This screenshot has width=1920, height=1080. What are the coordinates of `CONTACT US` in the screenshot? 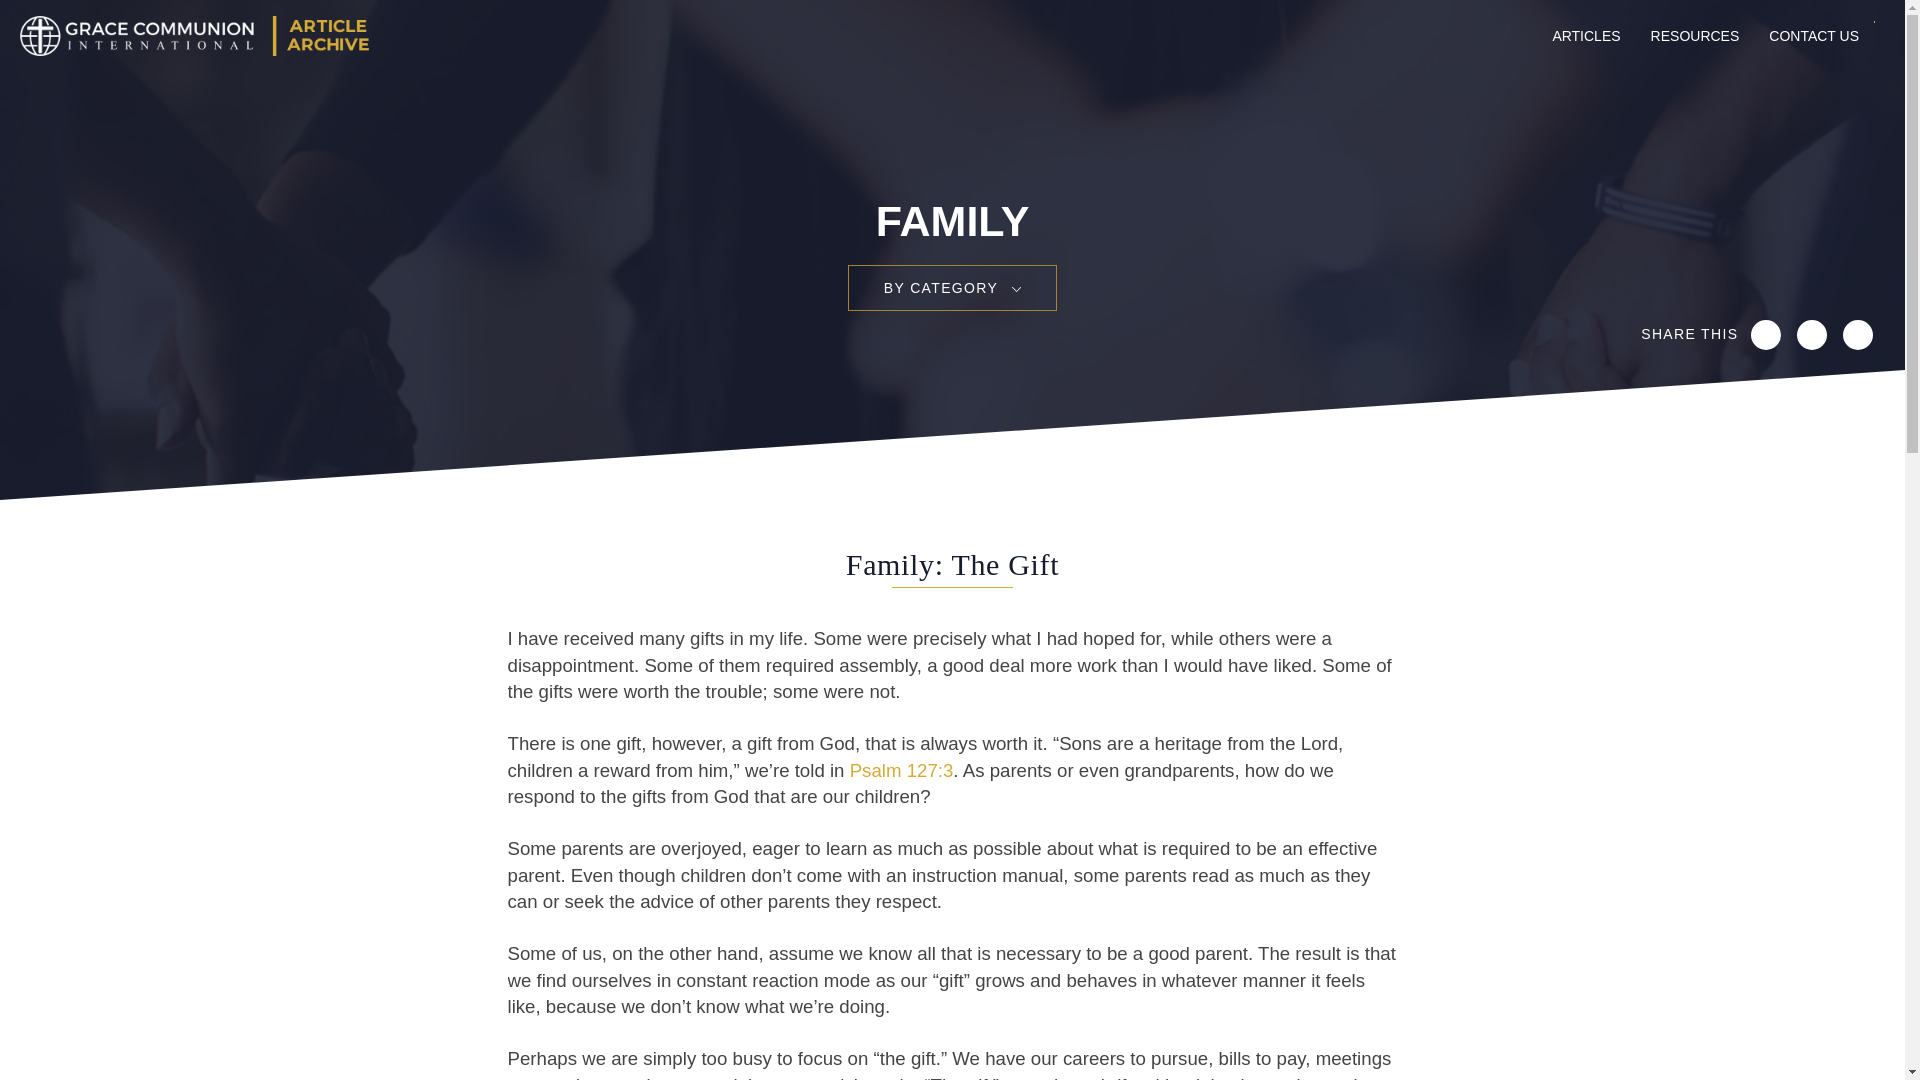 It's located at (1814, 35).